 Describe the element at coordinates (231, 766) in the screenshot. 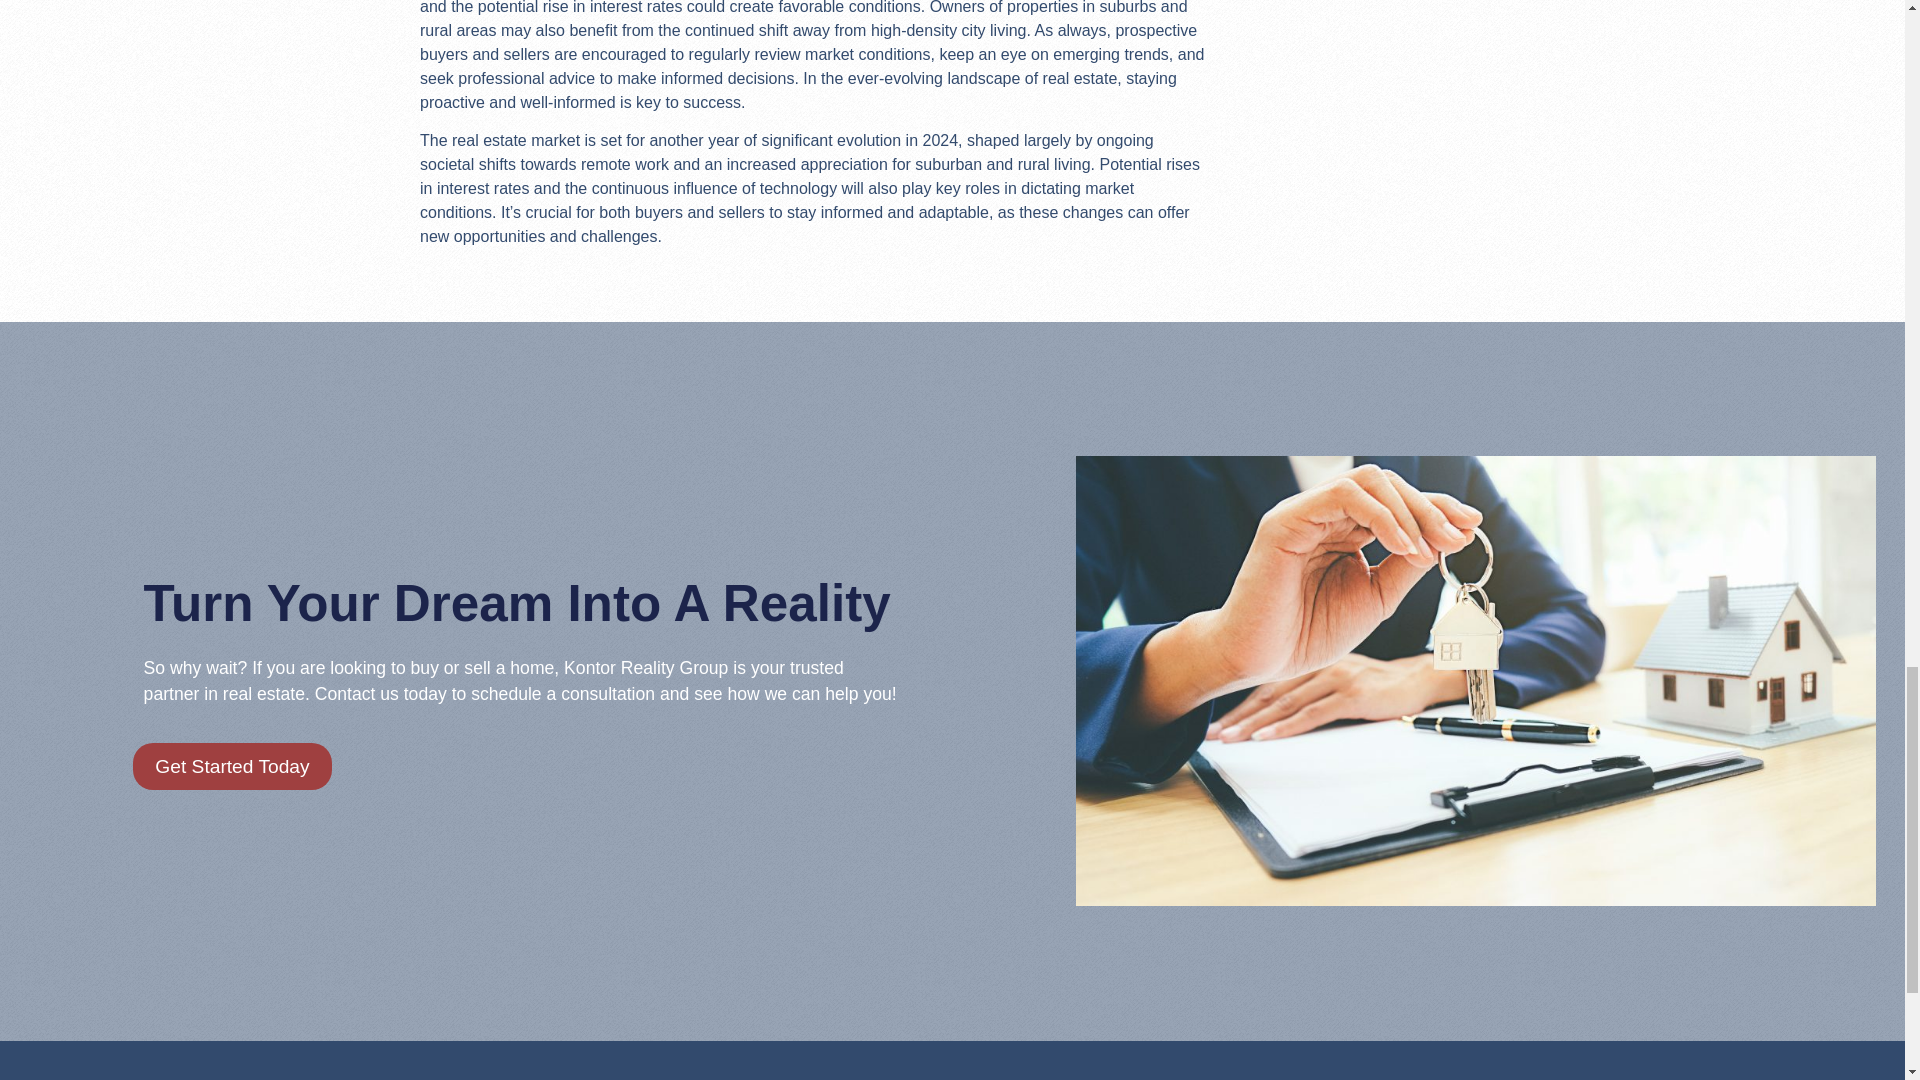

I see `Get Started Today` at that location.